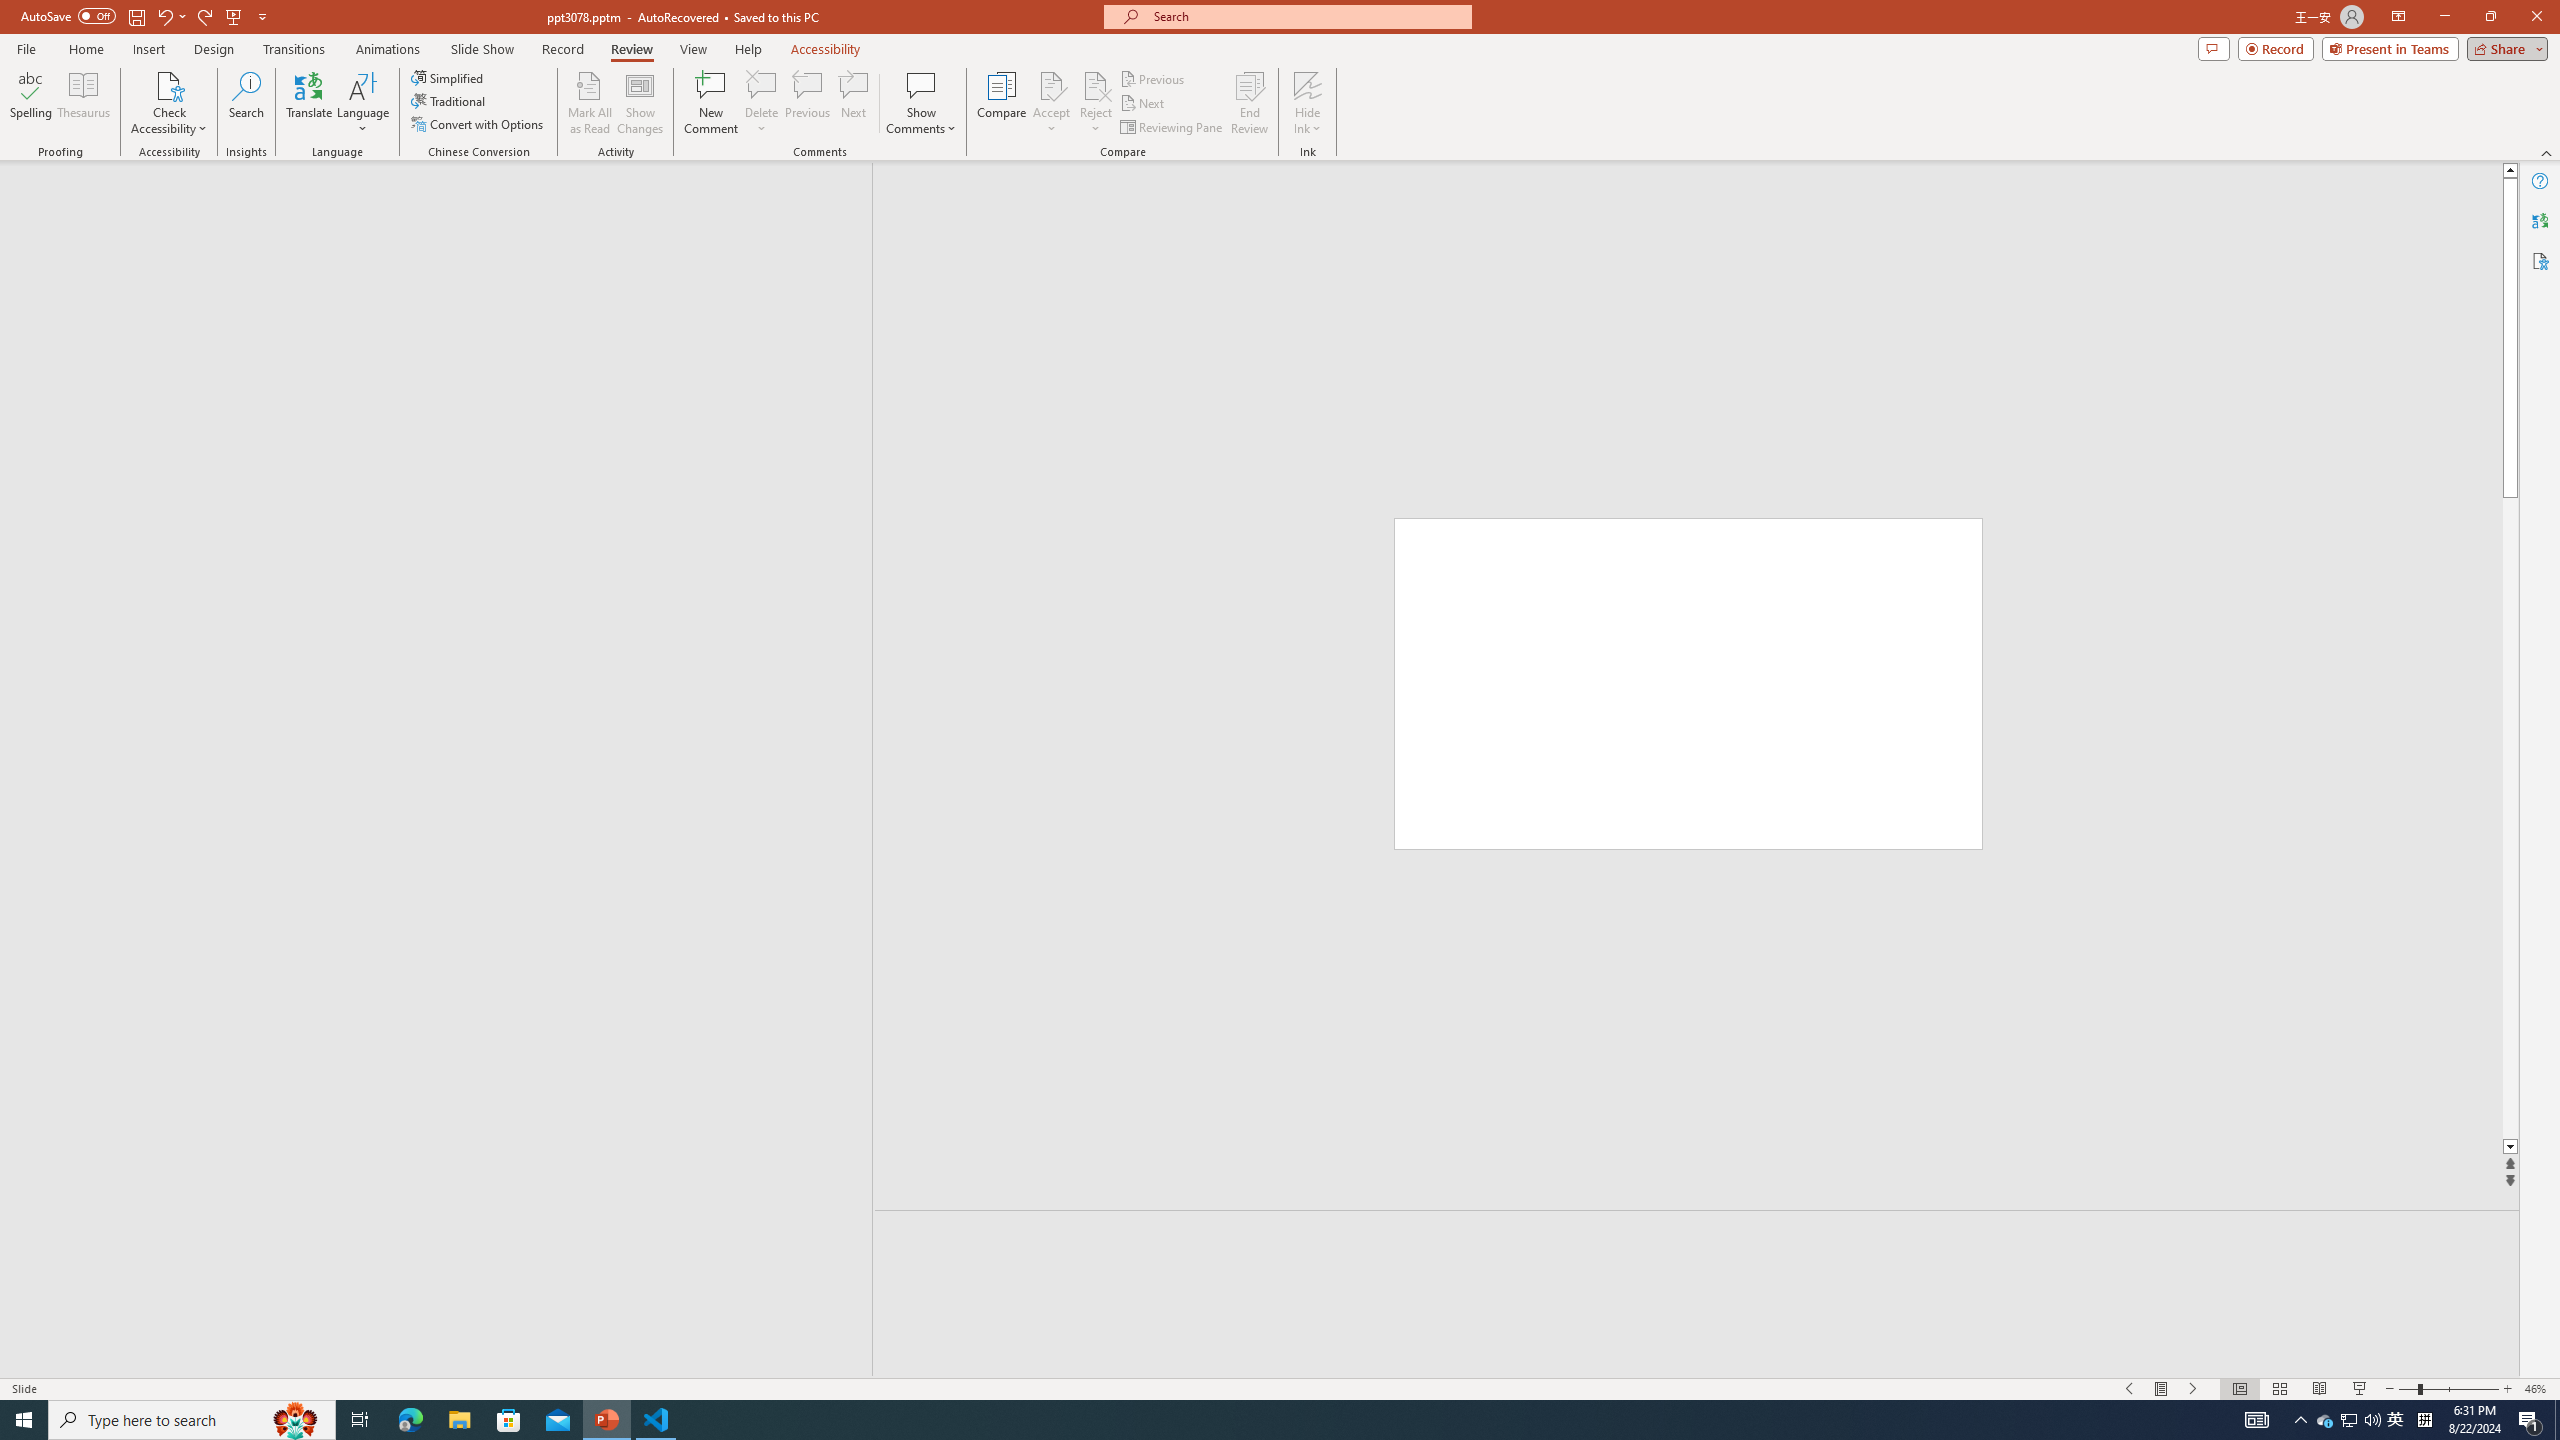 This screenshot has width=2560, height=1440. What do you see at coordinates (1172, 128) in the screenshot?
I see `Reviewing Pane` at bounding box center [1172, 128].